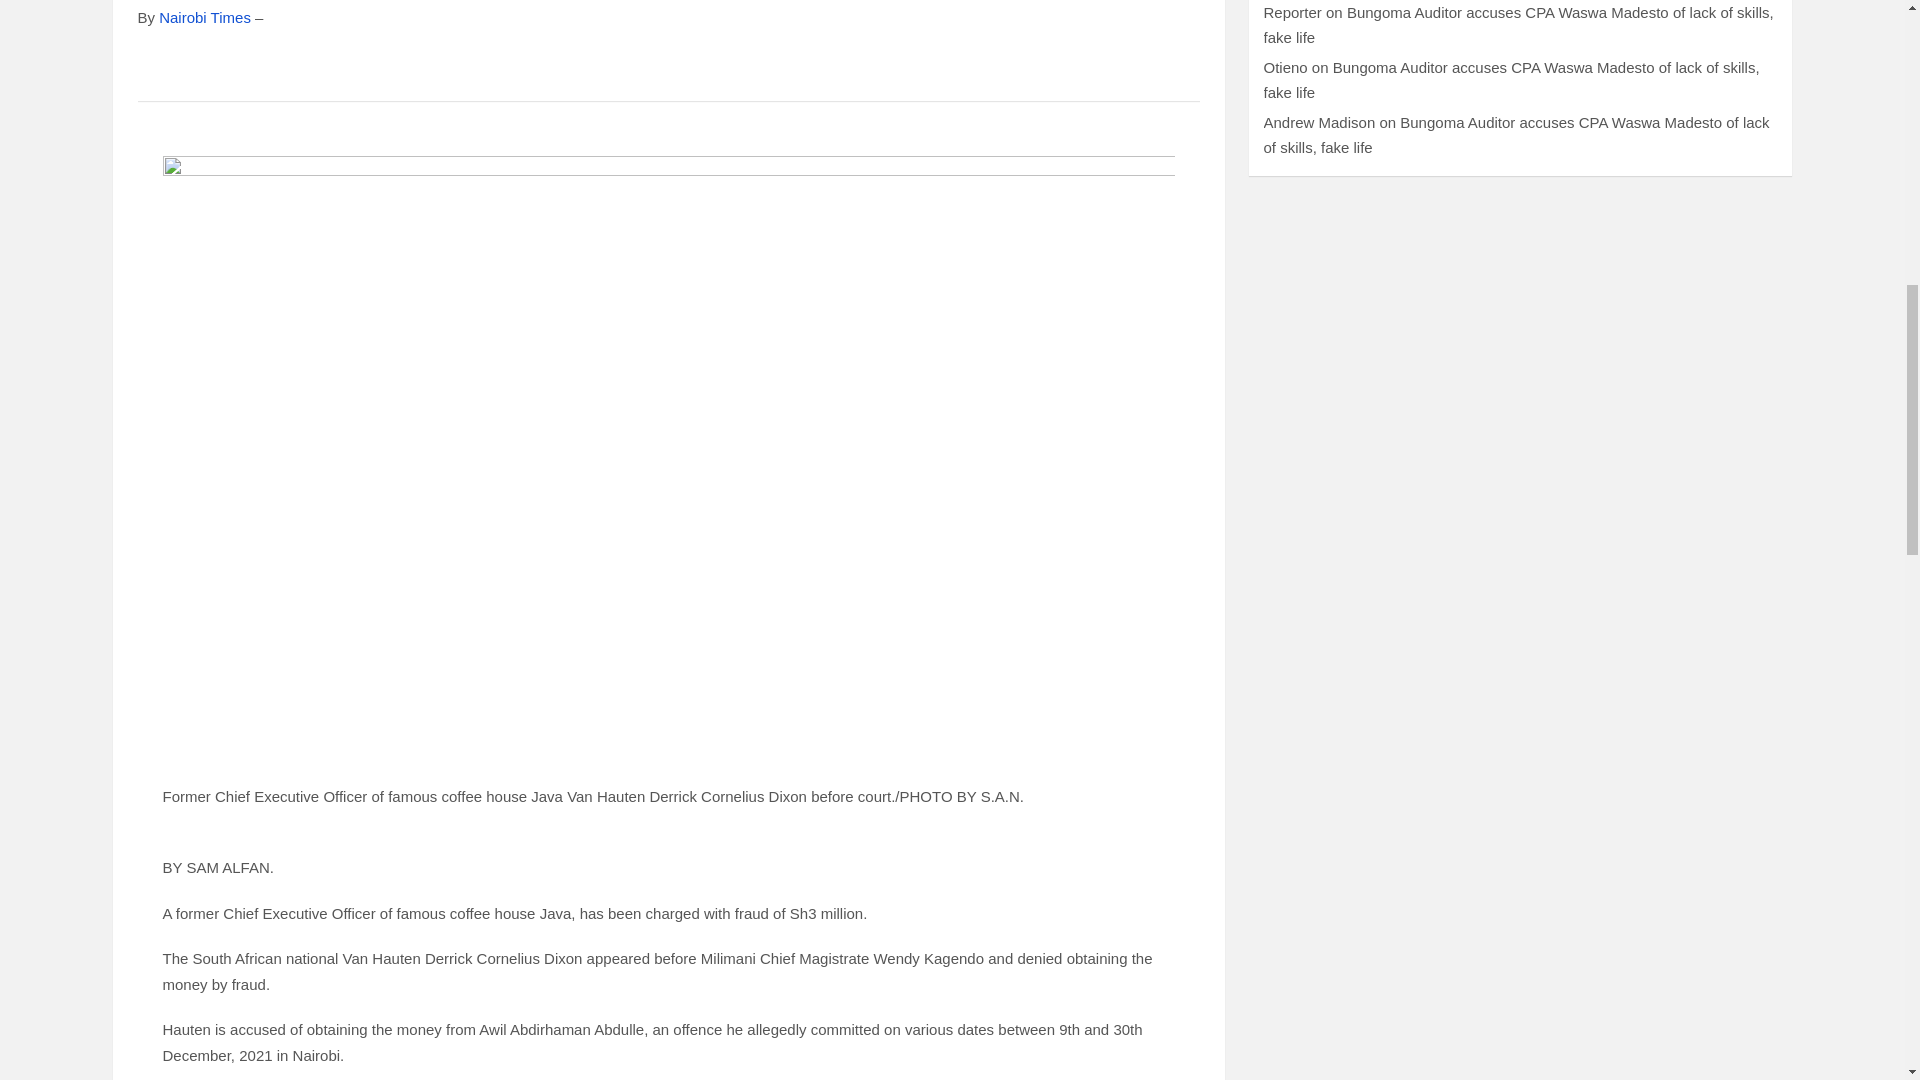 The image size is (1920, 1080). I want to click on Nairobi Times, so click(205, 16).